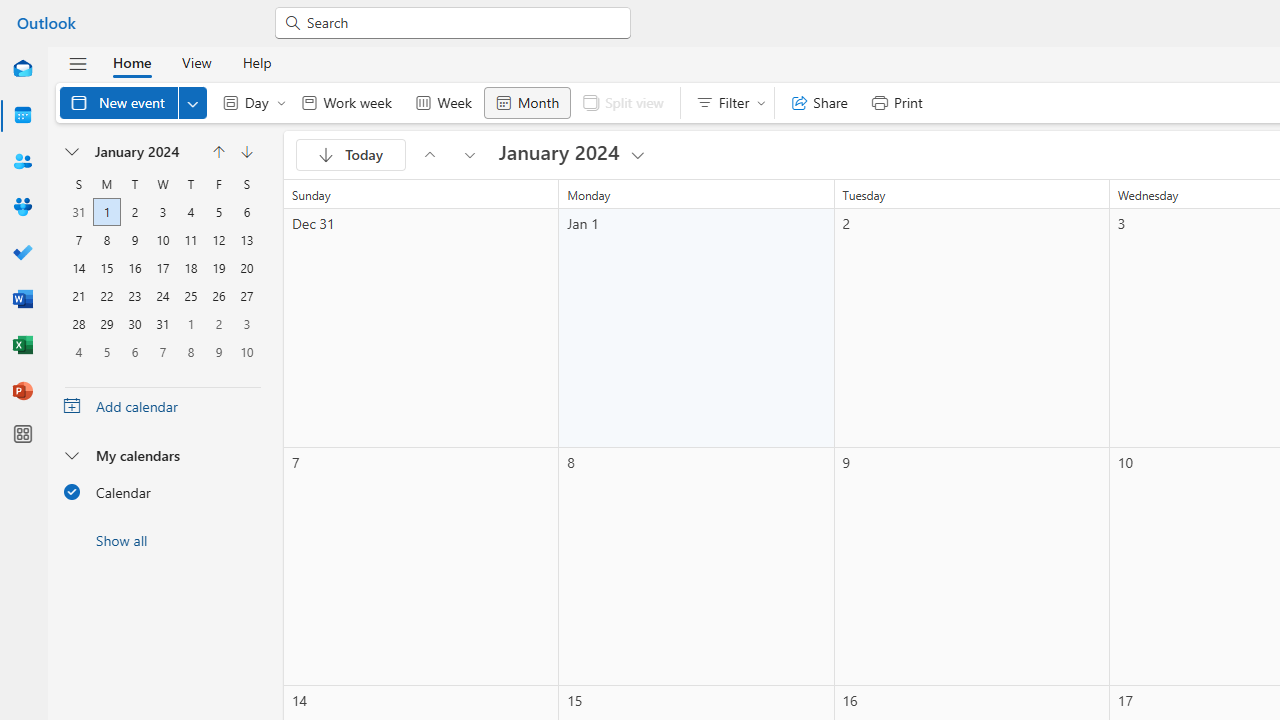 This screenshot has width=1280, height=720. I want to click on 10, February, 2024, so click(246, 351).